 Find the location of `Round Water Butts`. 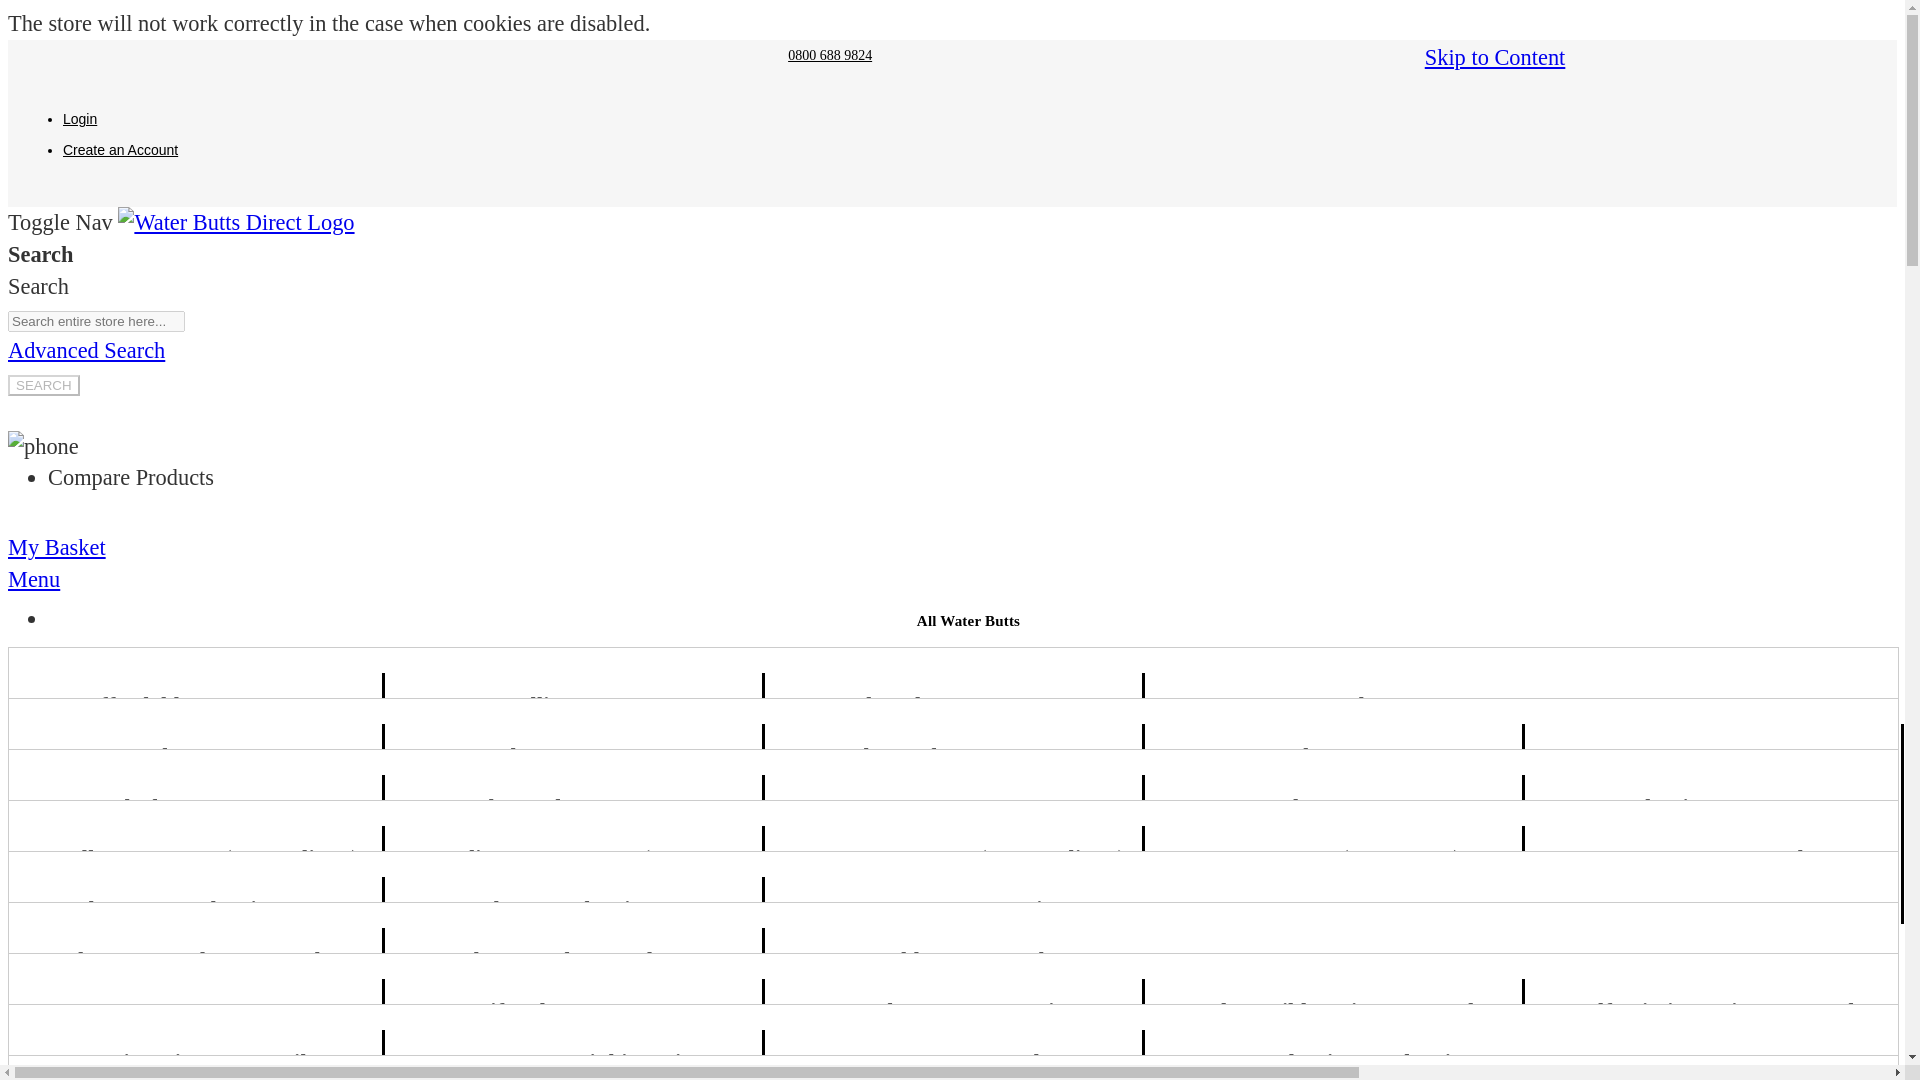

Round Water Butts is located at coordinates (1334, 752).